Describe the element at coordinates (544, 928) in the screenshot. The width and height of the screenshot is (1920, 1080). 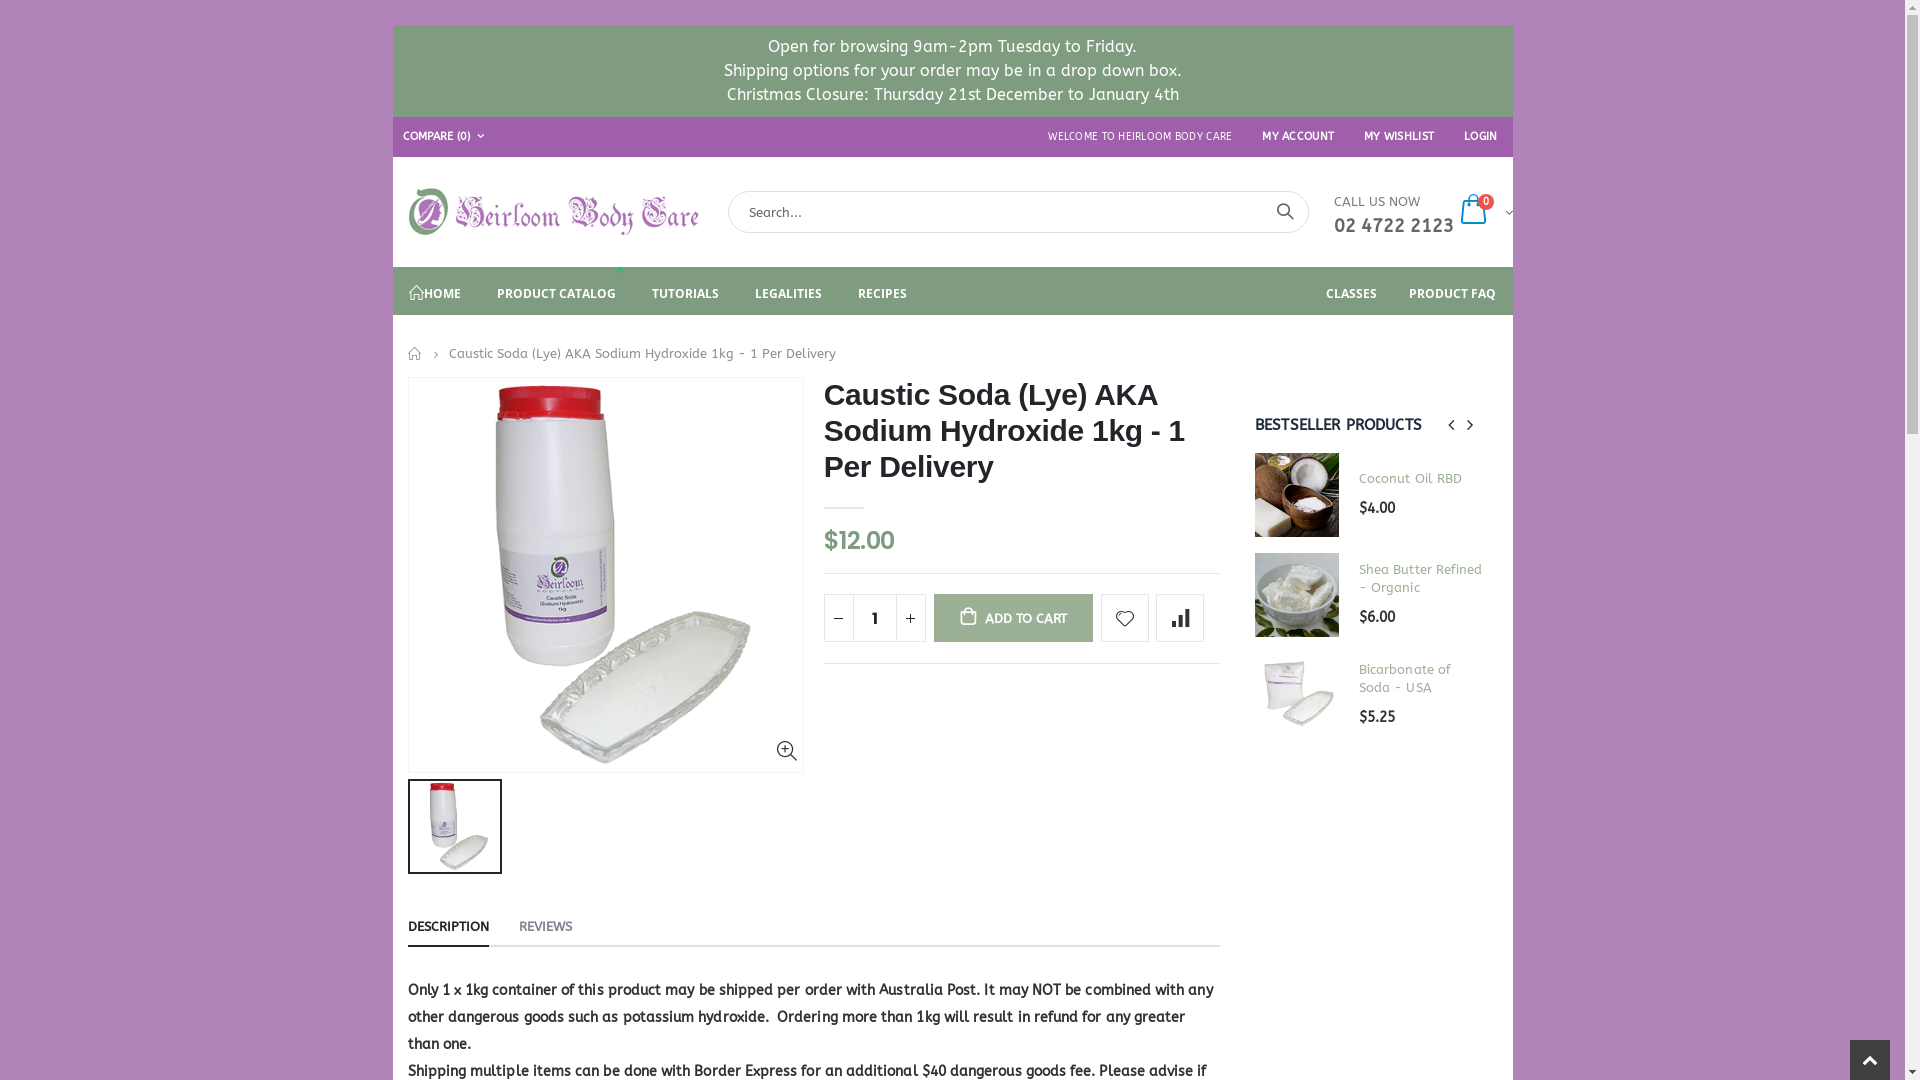
I see `REVIEWS` at that location.